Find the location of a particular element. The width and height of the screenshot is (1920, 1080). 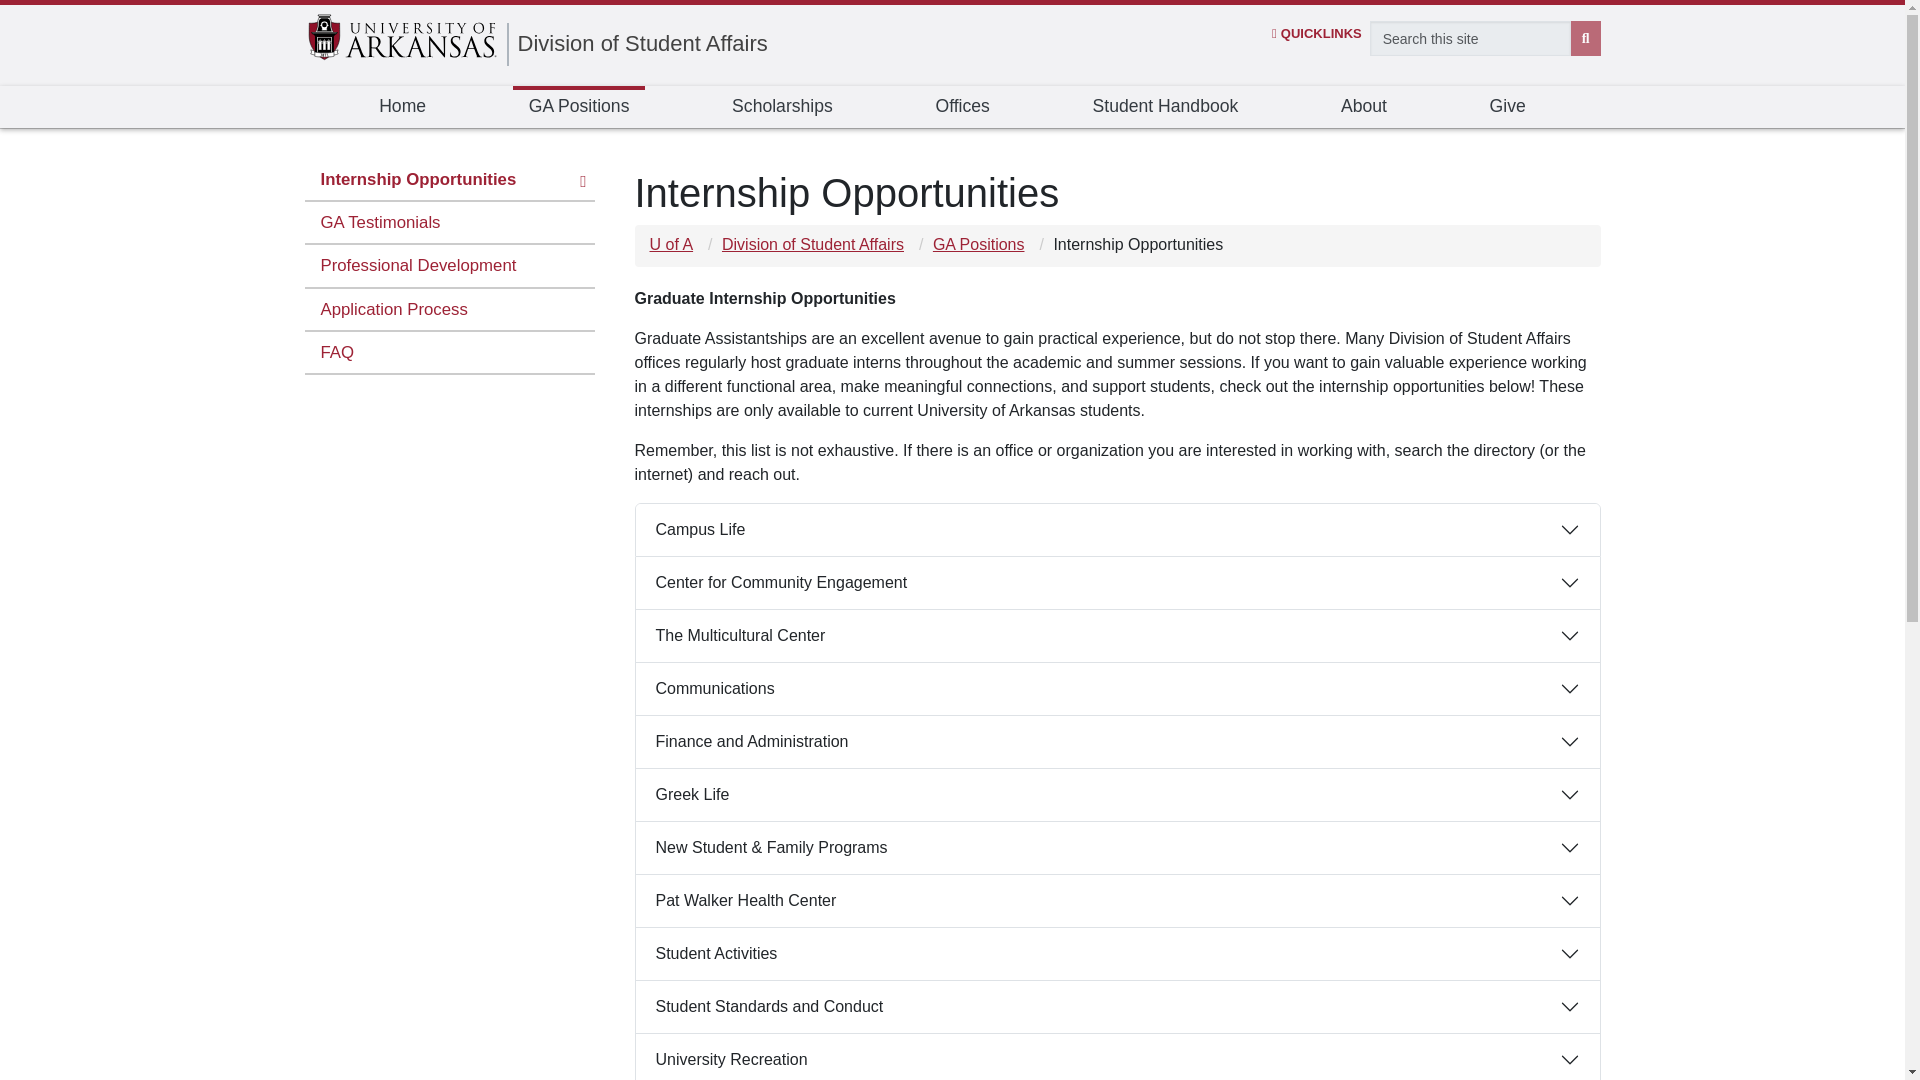

Offices is located at coordinates (962, 107).